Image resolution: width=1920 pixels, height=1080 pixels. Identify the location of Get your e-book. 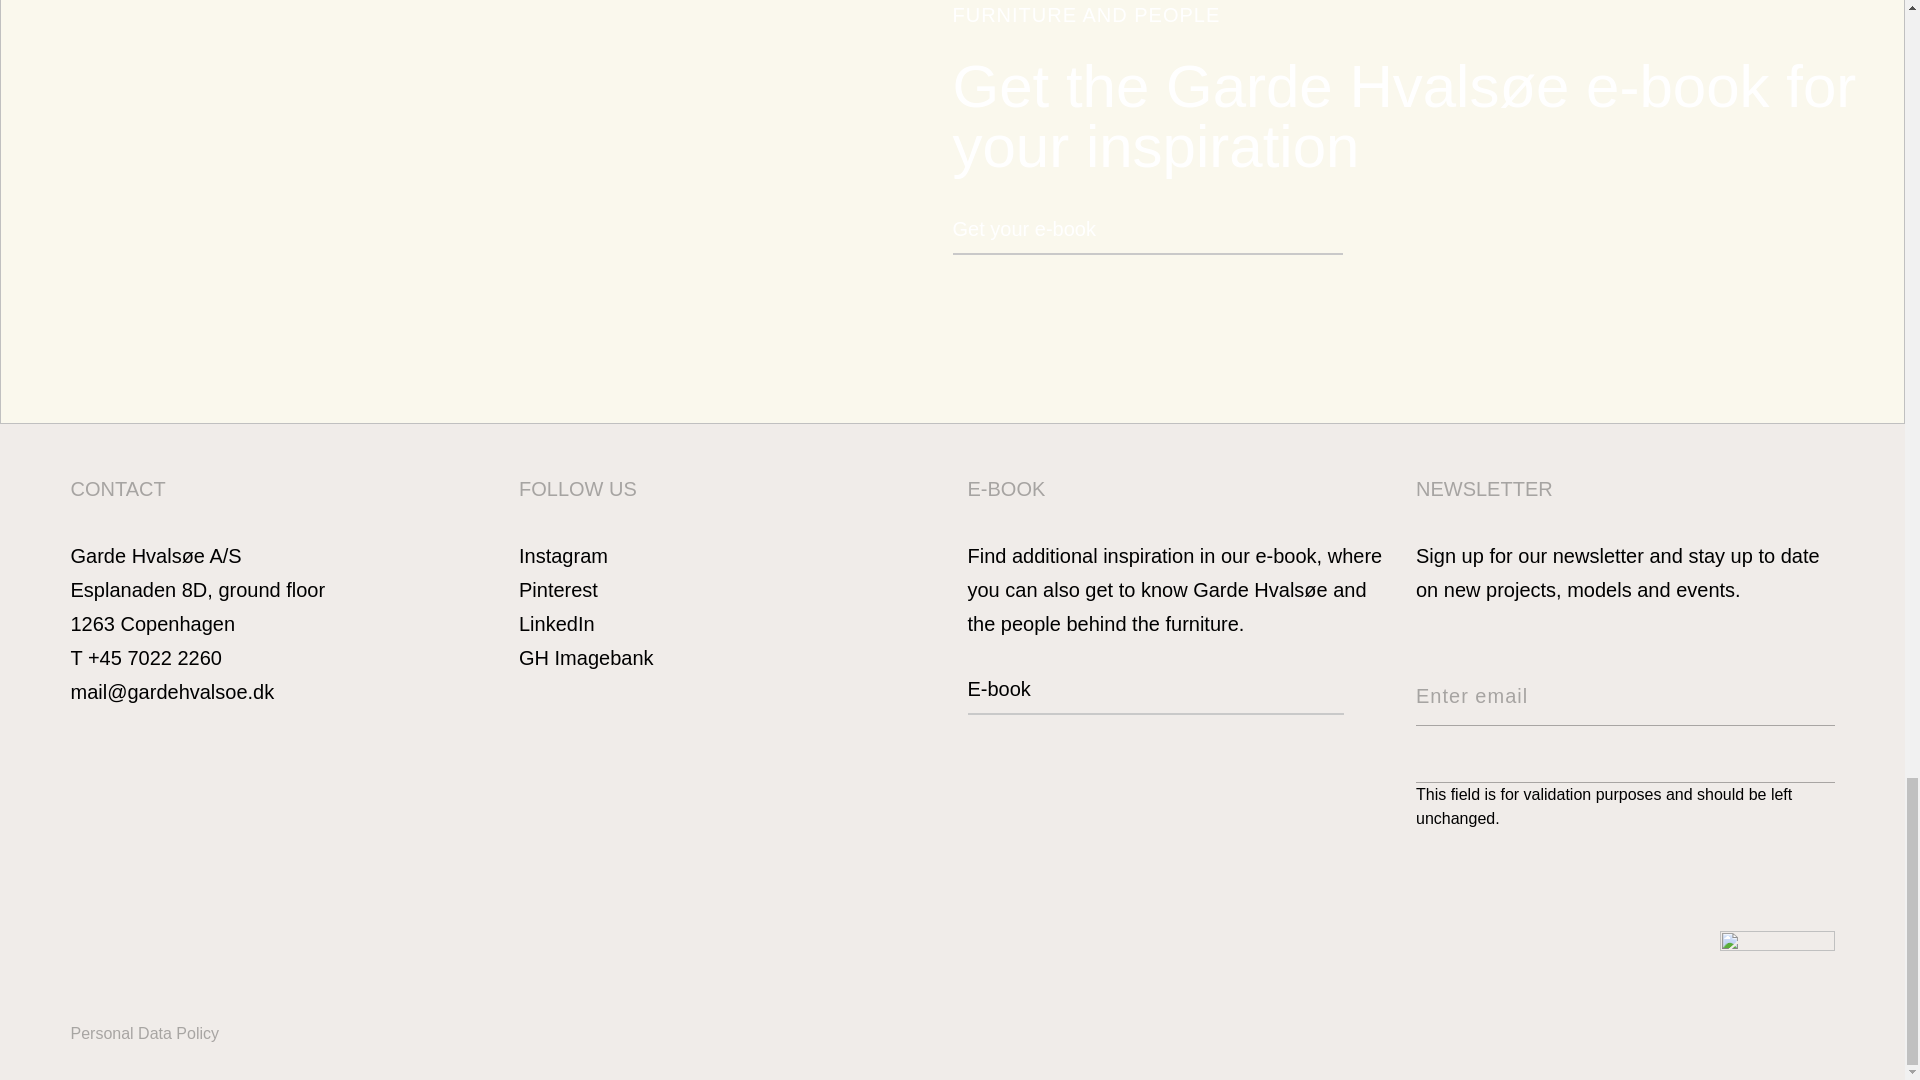
(1147, 236).